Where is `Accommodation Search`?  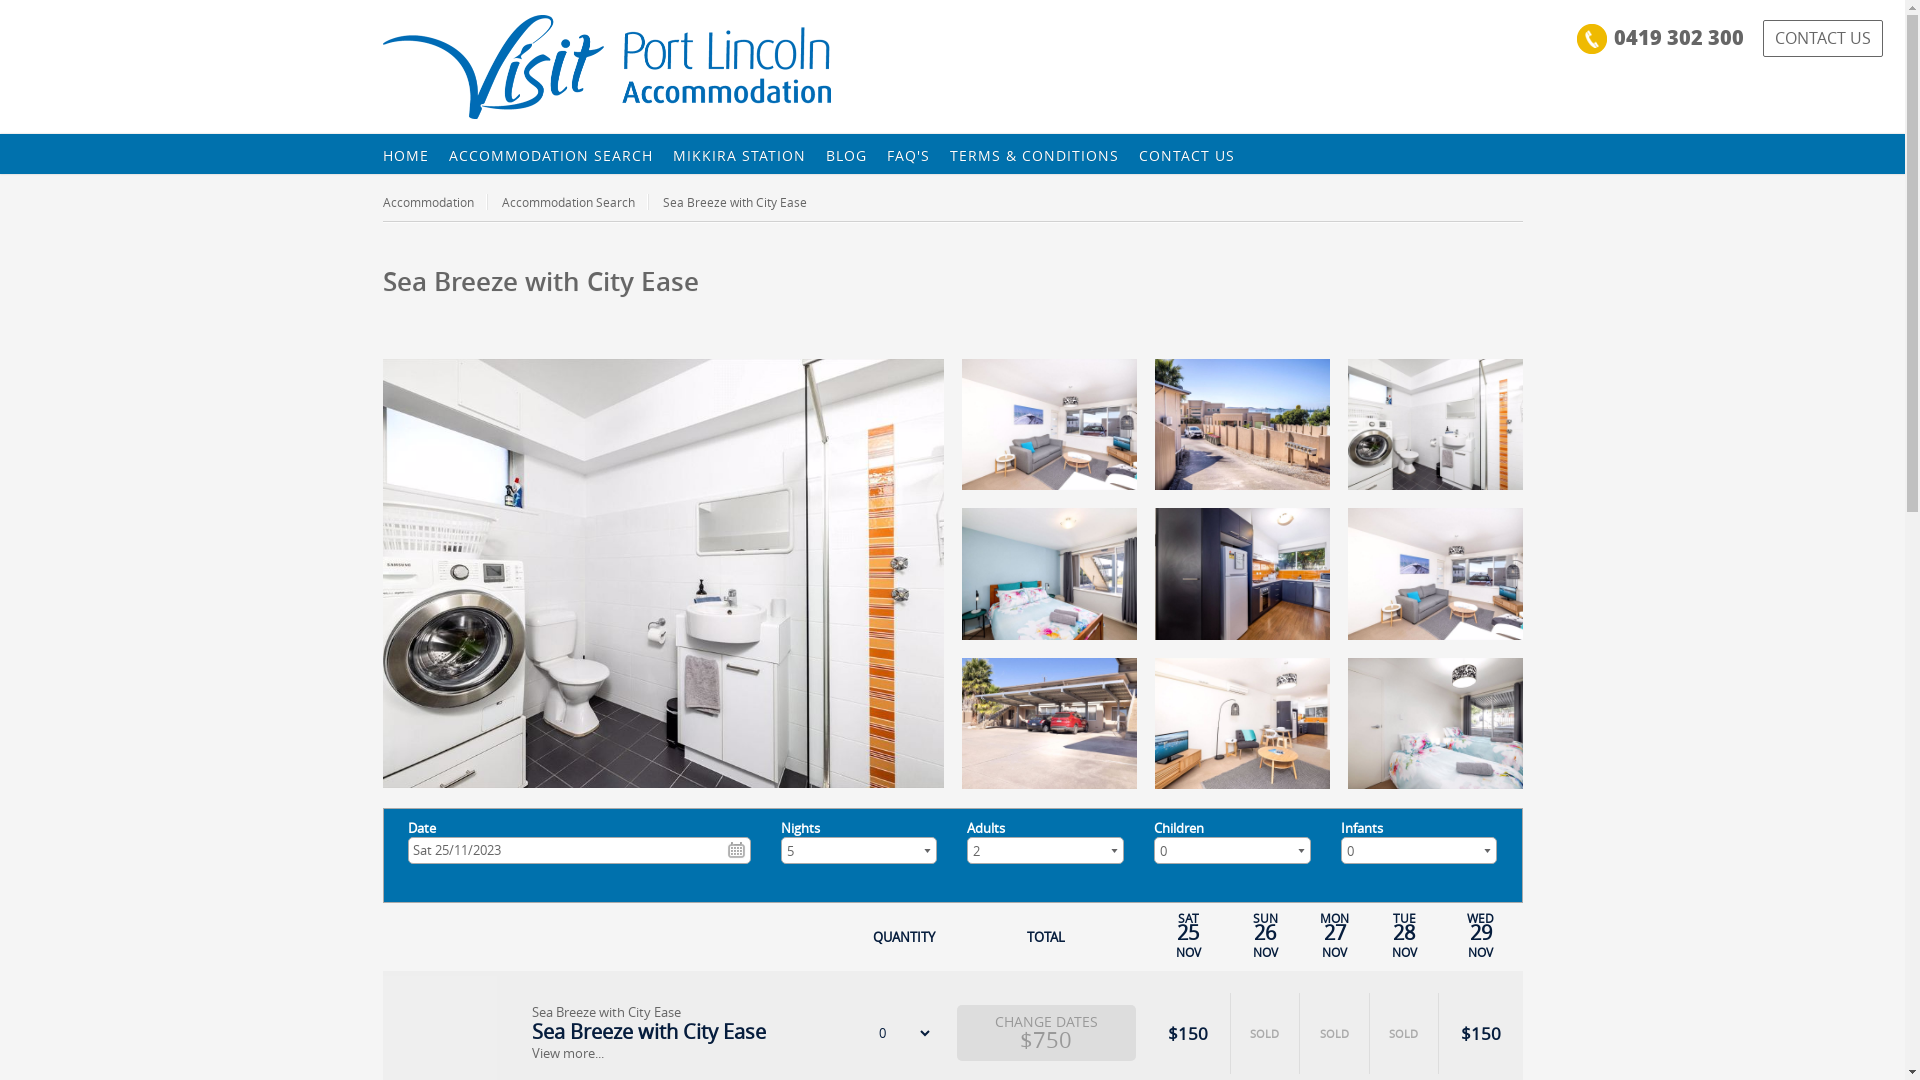 Accommodation Search is located at coordinates (576, 202).